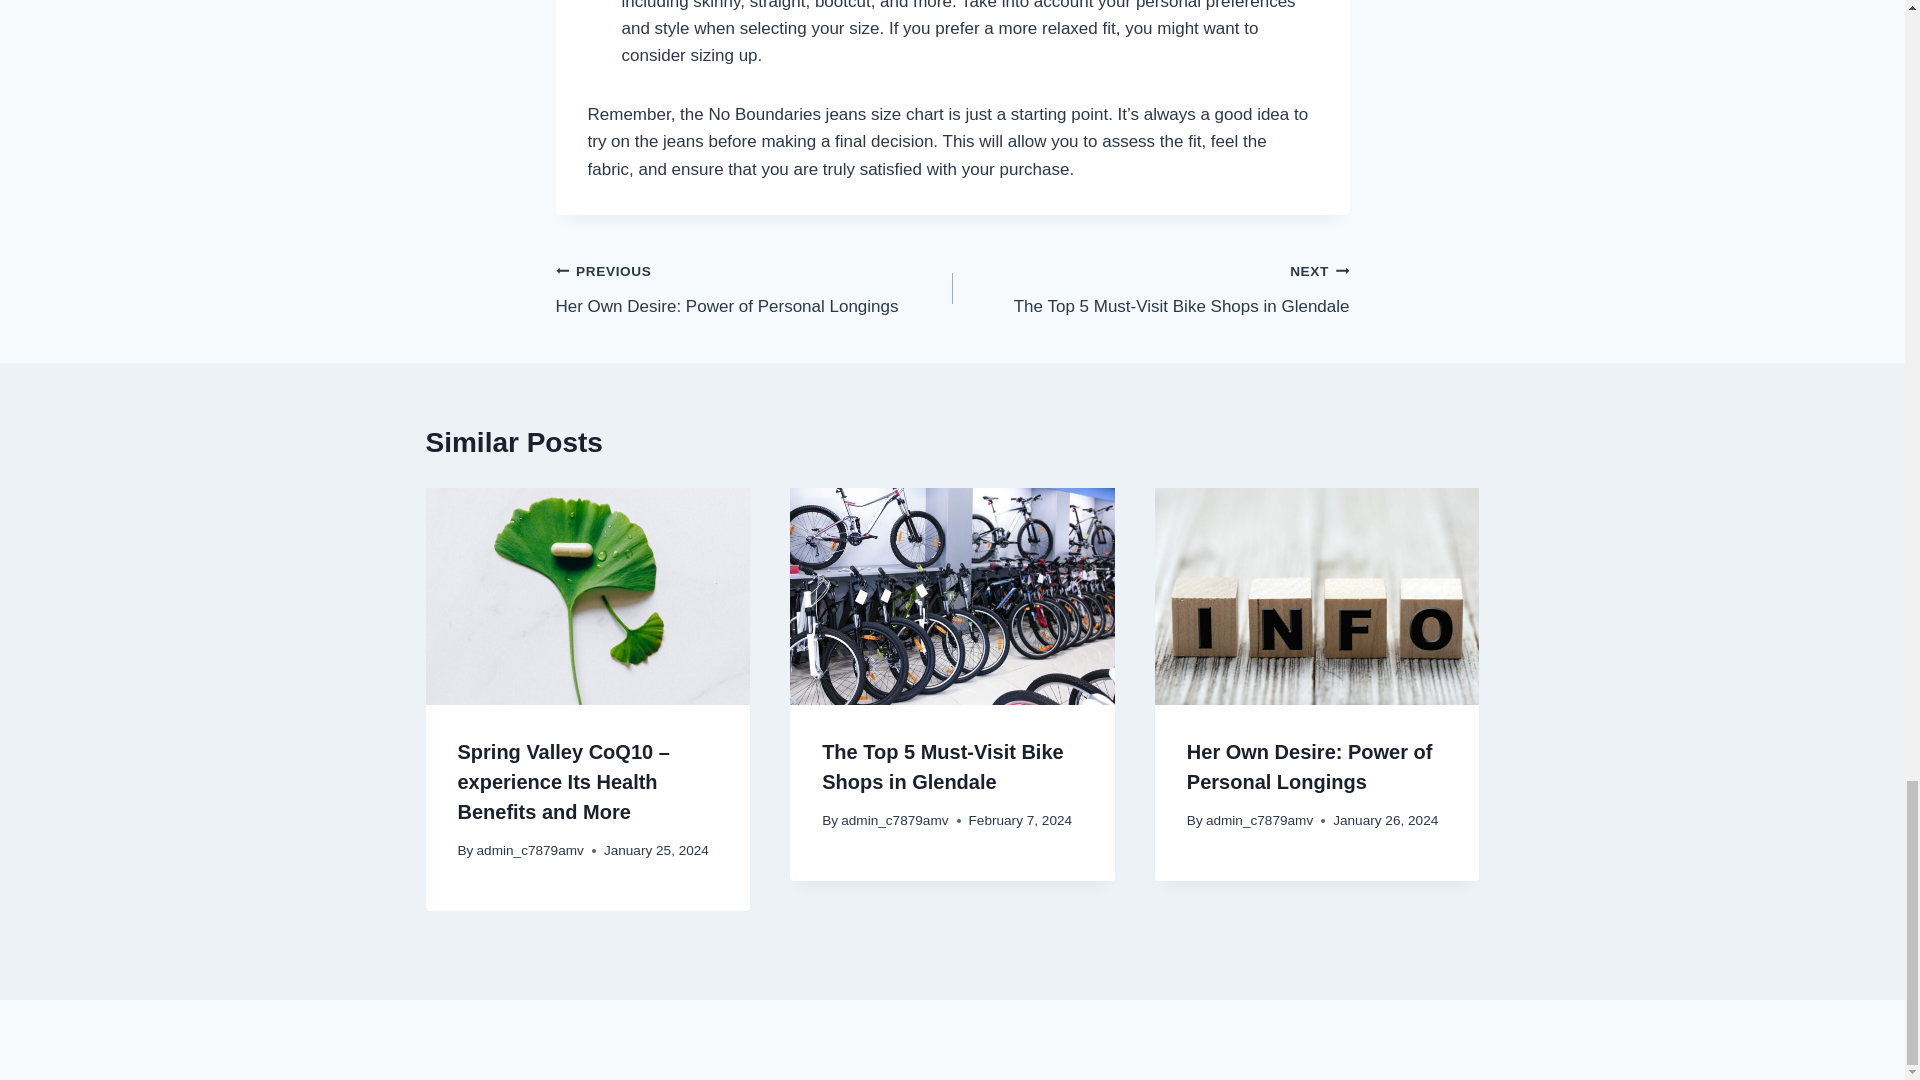  Describe the element at coordinates (754, 288) in the screenshot. I see `The Top 5 Must-Visit Bike Shops in Glendale` at that location.